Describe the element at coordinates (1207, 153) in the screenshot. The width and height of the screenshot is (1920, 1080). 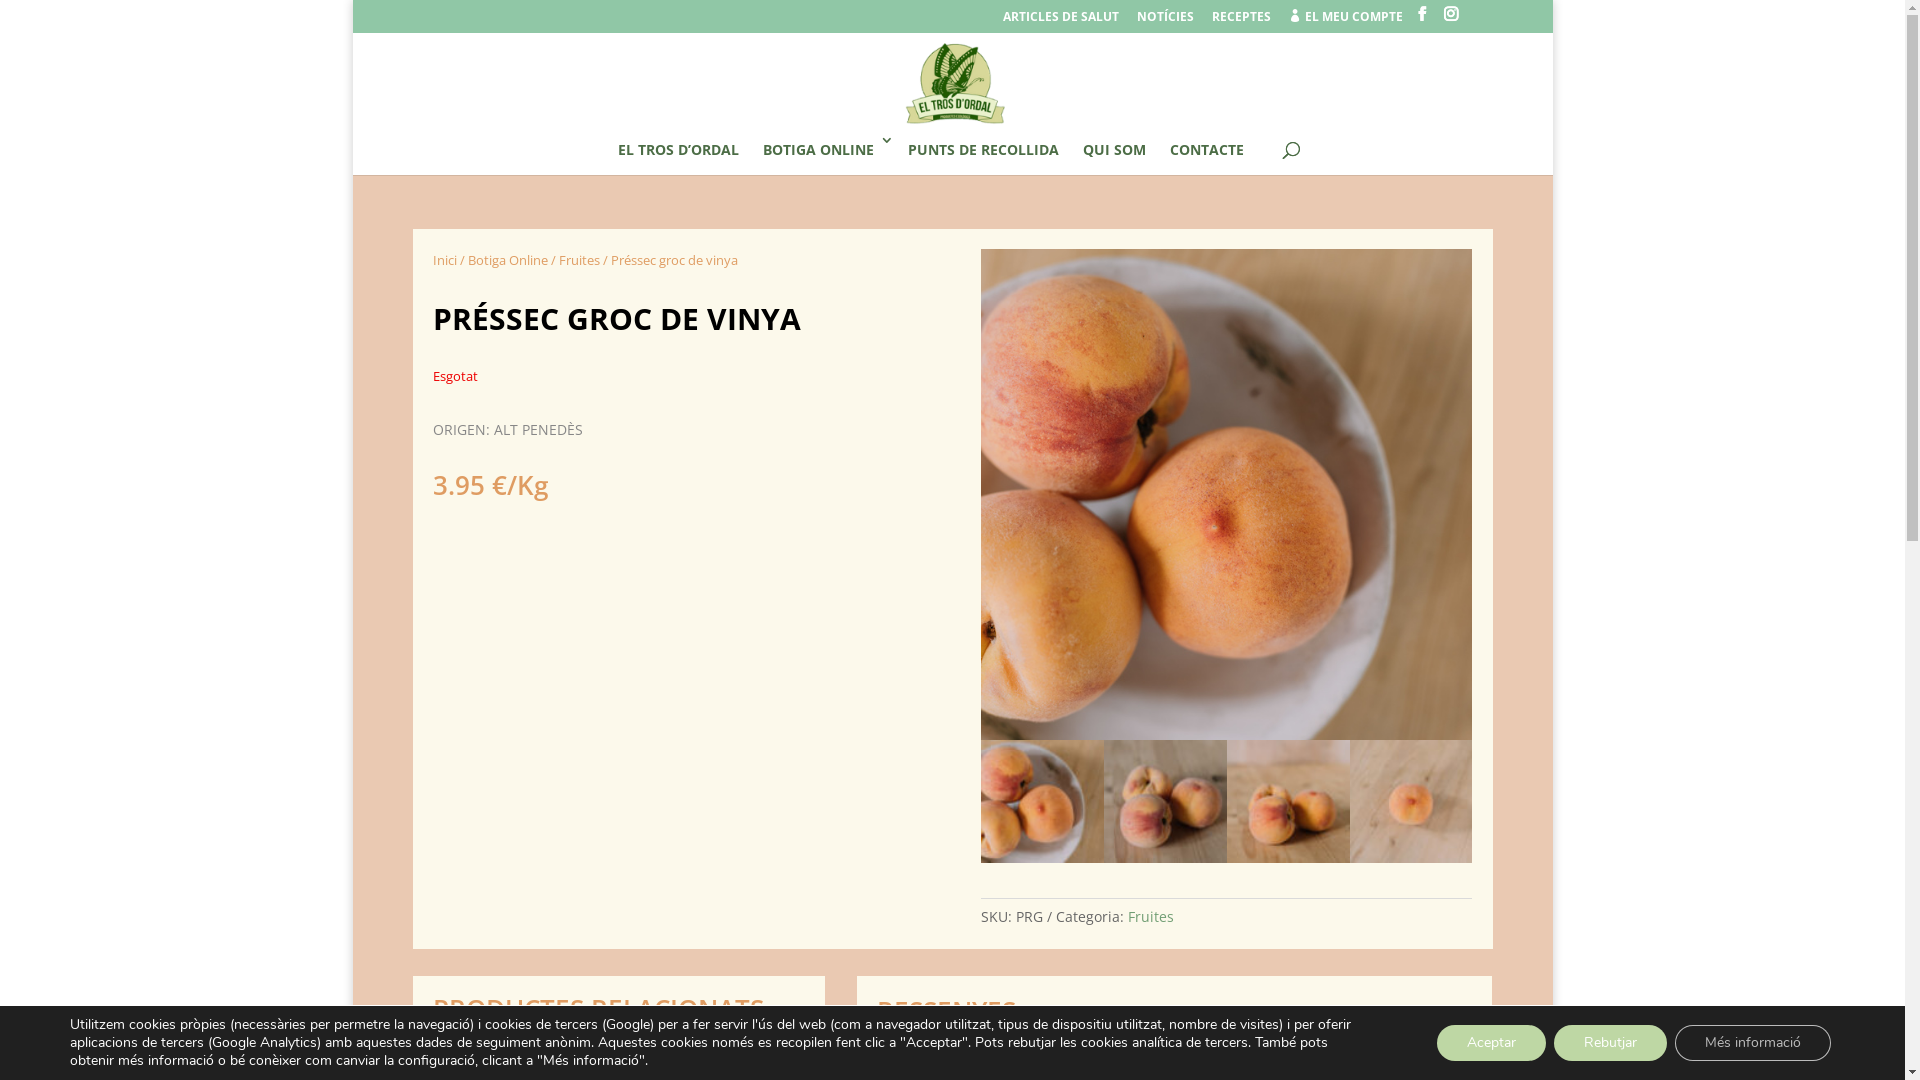
I see `CONTACTE` at that location.